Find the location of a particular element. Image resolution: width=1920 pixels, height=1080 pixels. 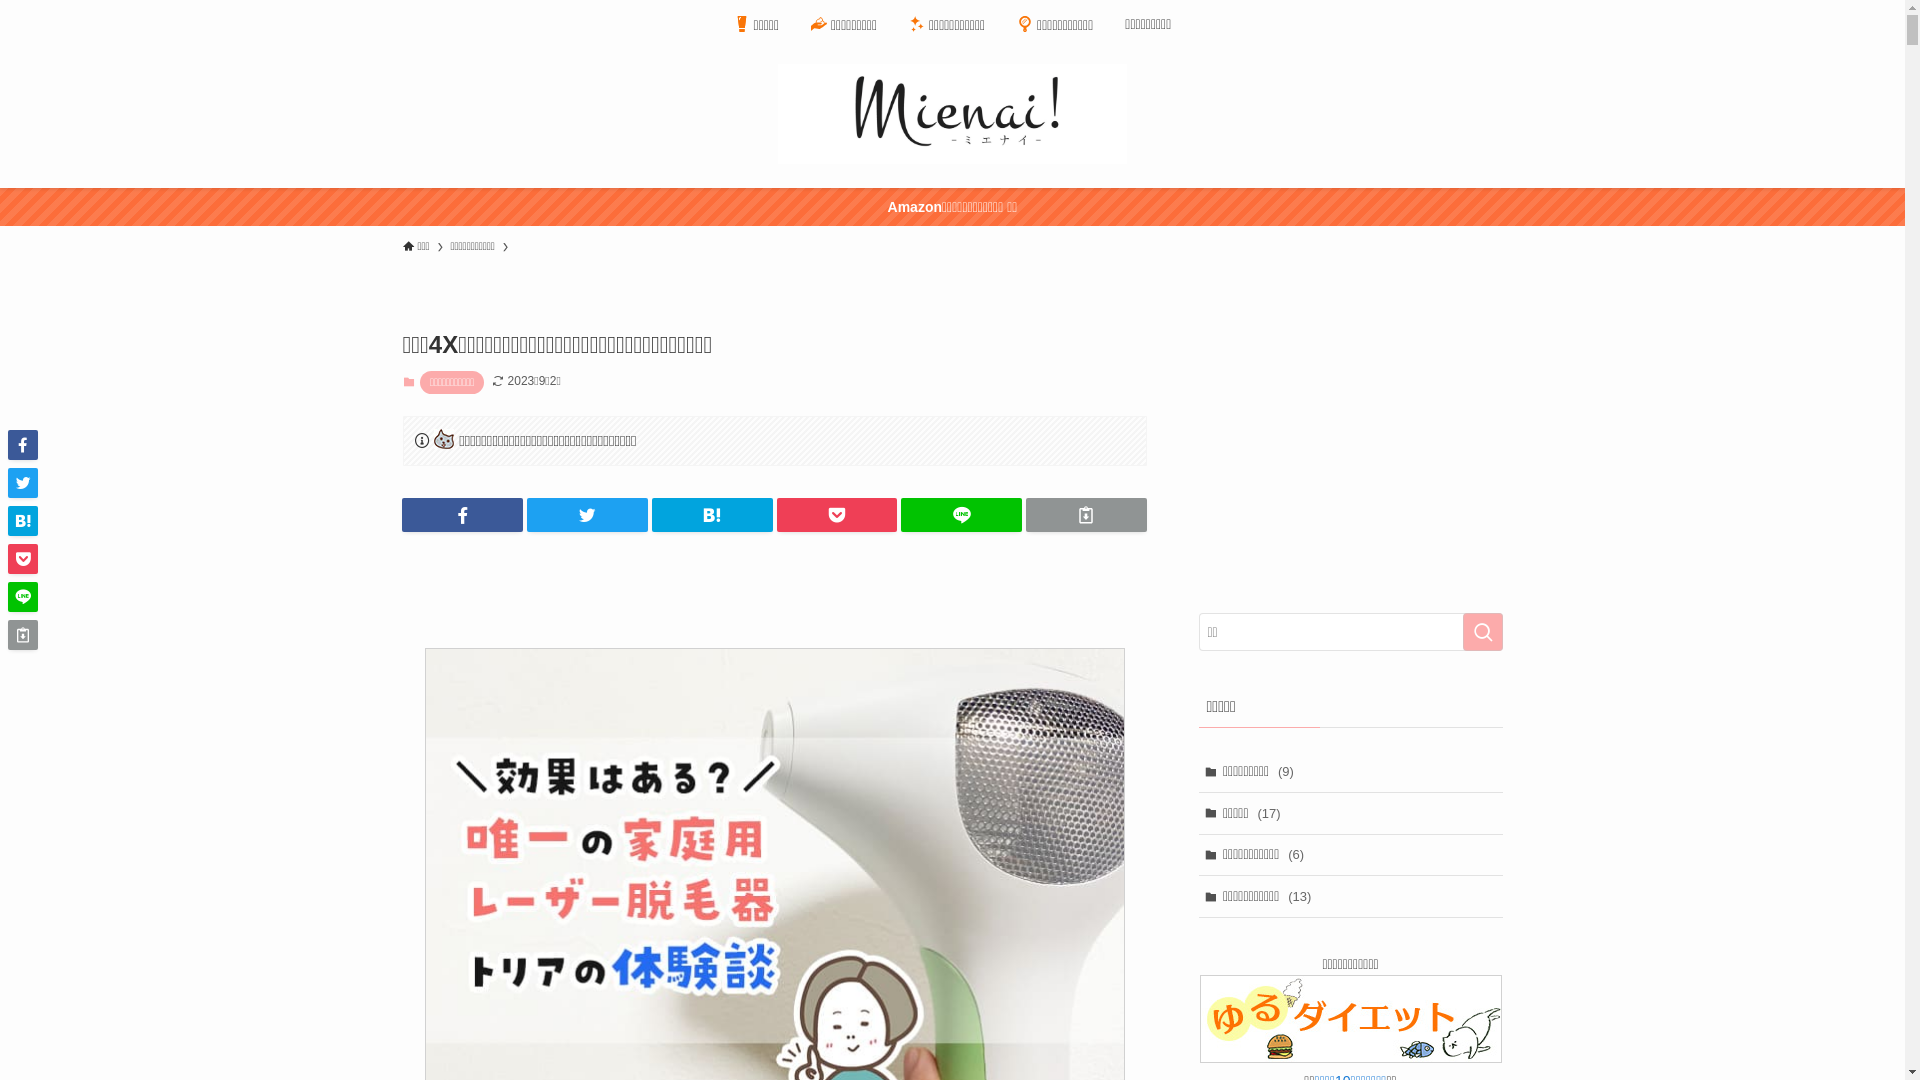

search is located at coordinates (1216, 556).